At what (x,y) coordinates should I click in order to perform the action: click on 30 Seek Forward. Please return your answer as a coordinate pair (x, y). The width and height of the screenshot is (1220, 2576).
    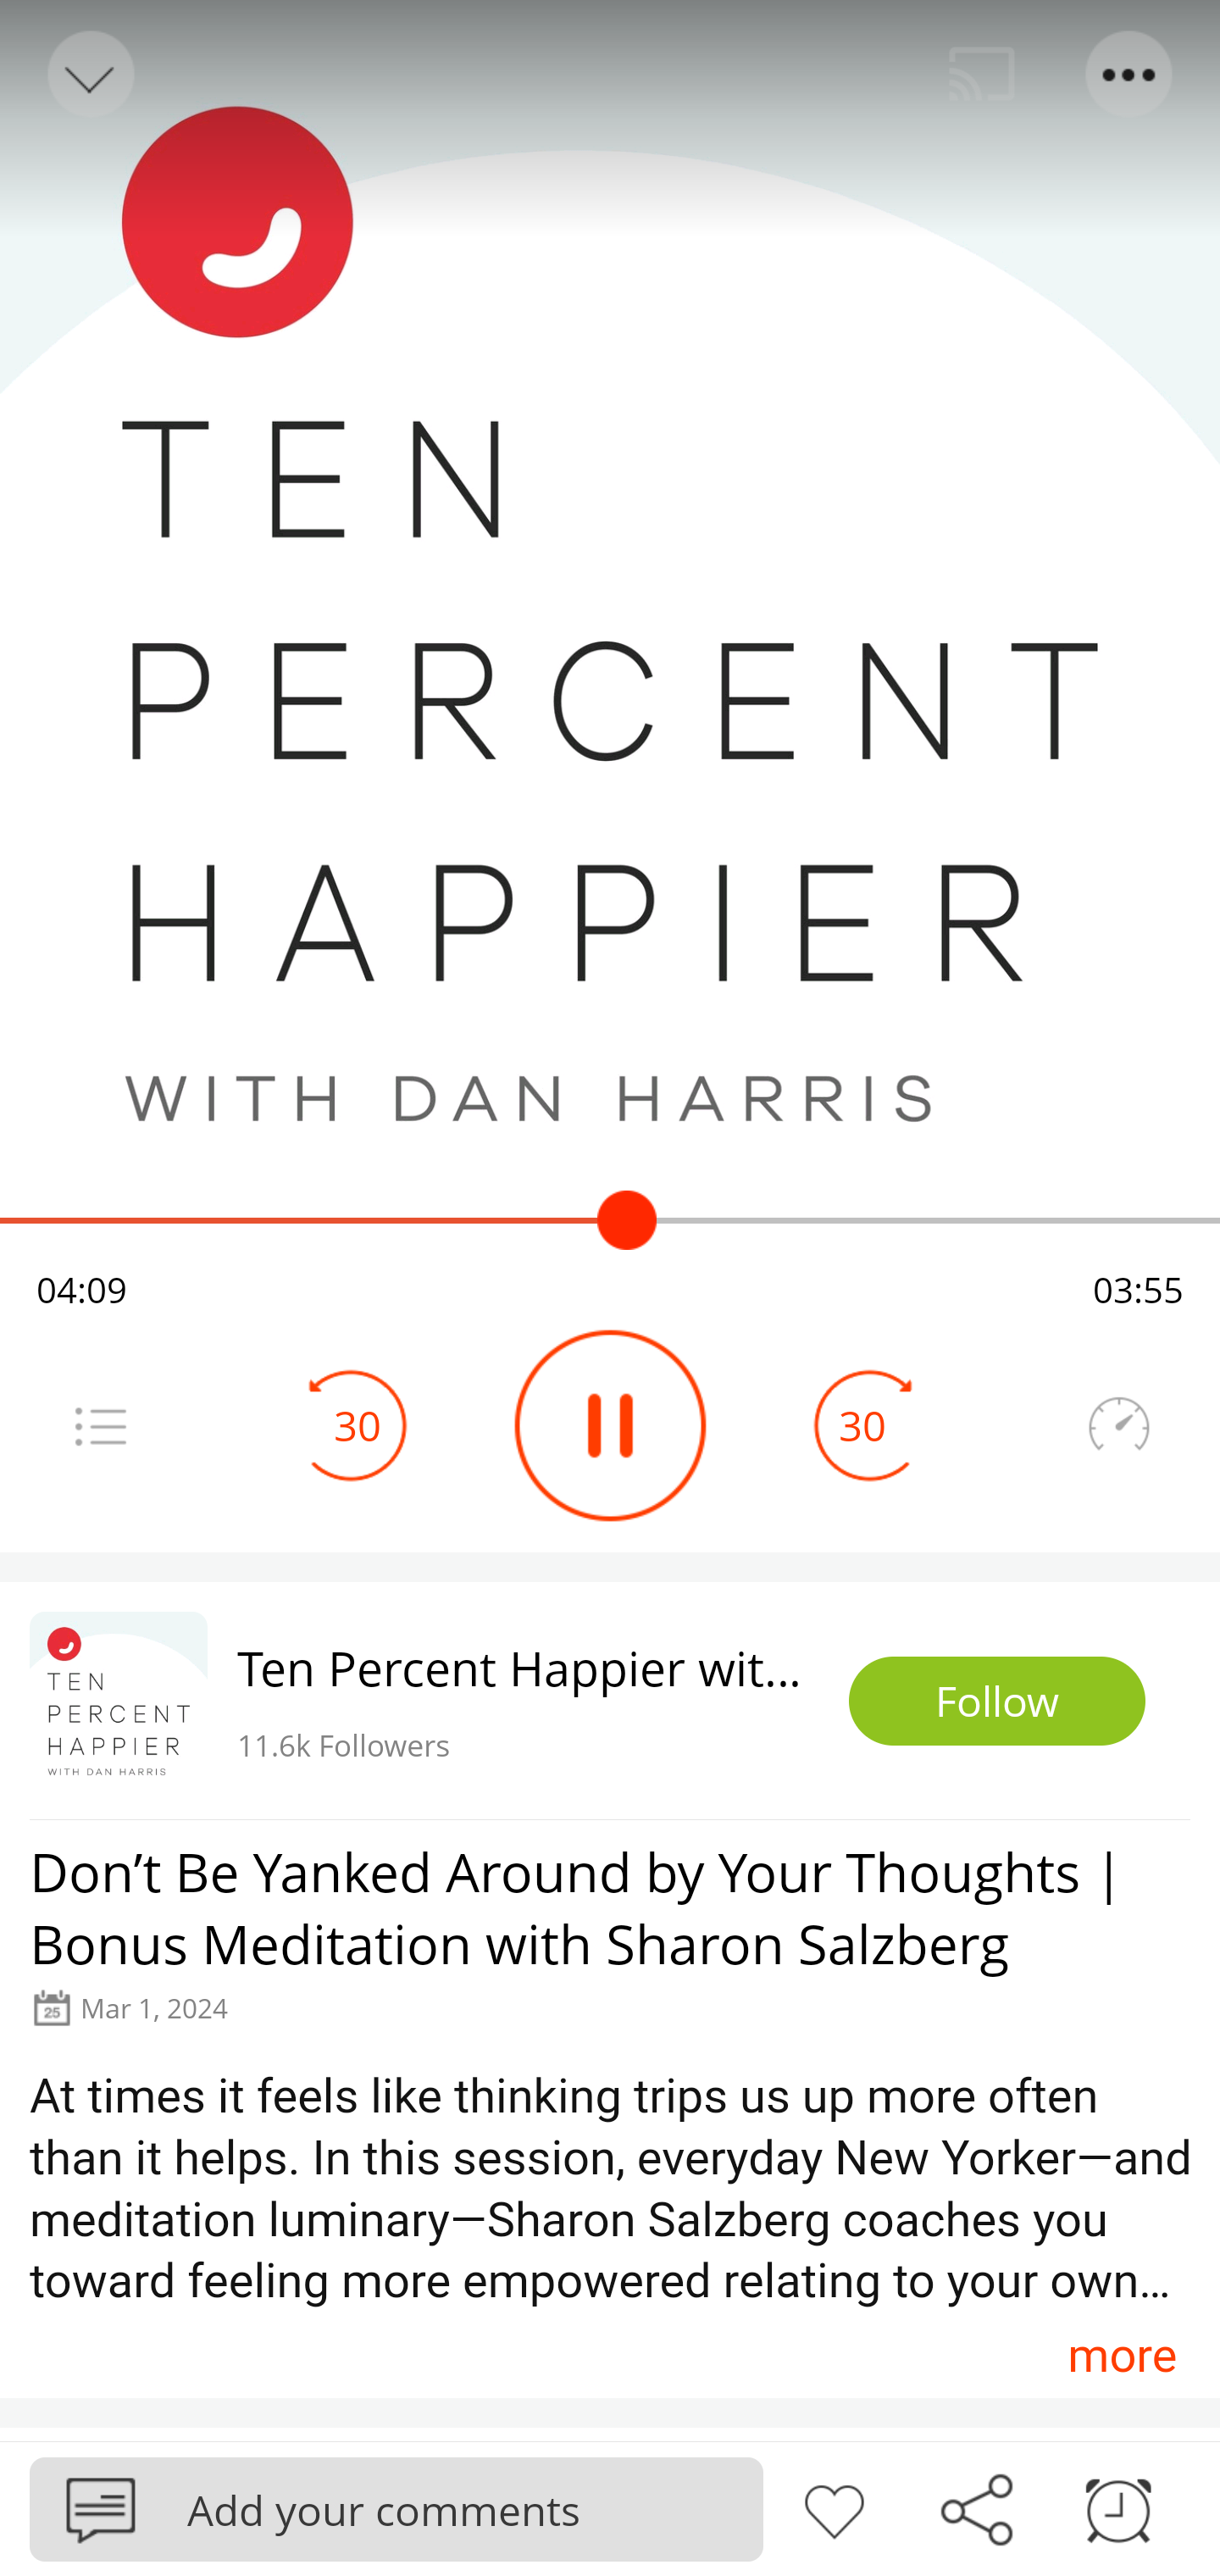
    Looking at the image, I should click on (862, 1425).